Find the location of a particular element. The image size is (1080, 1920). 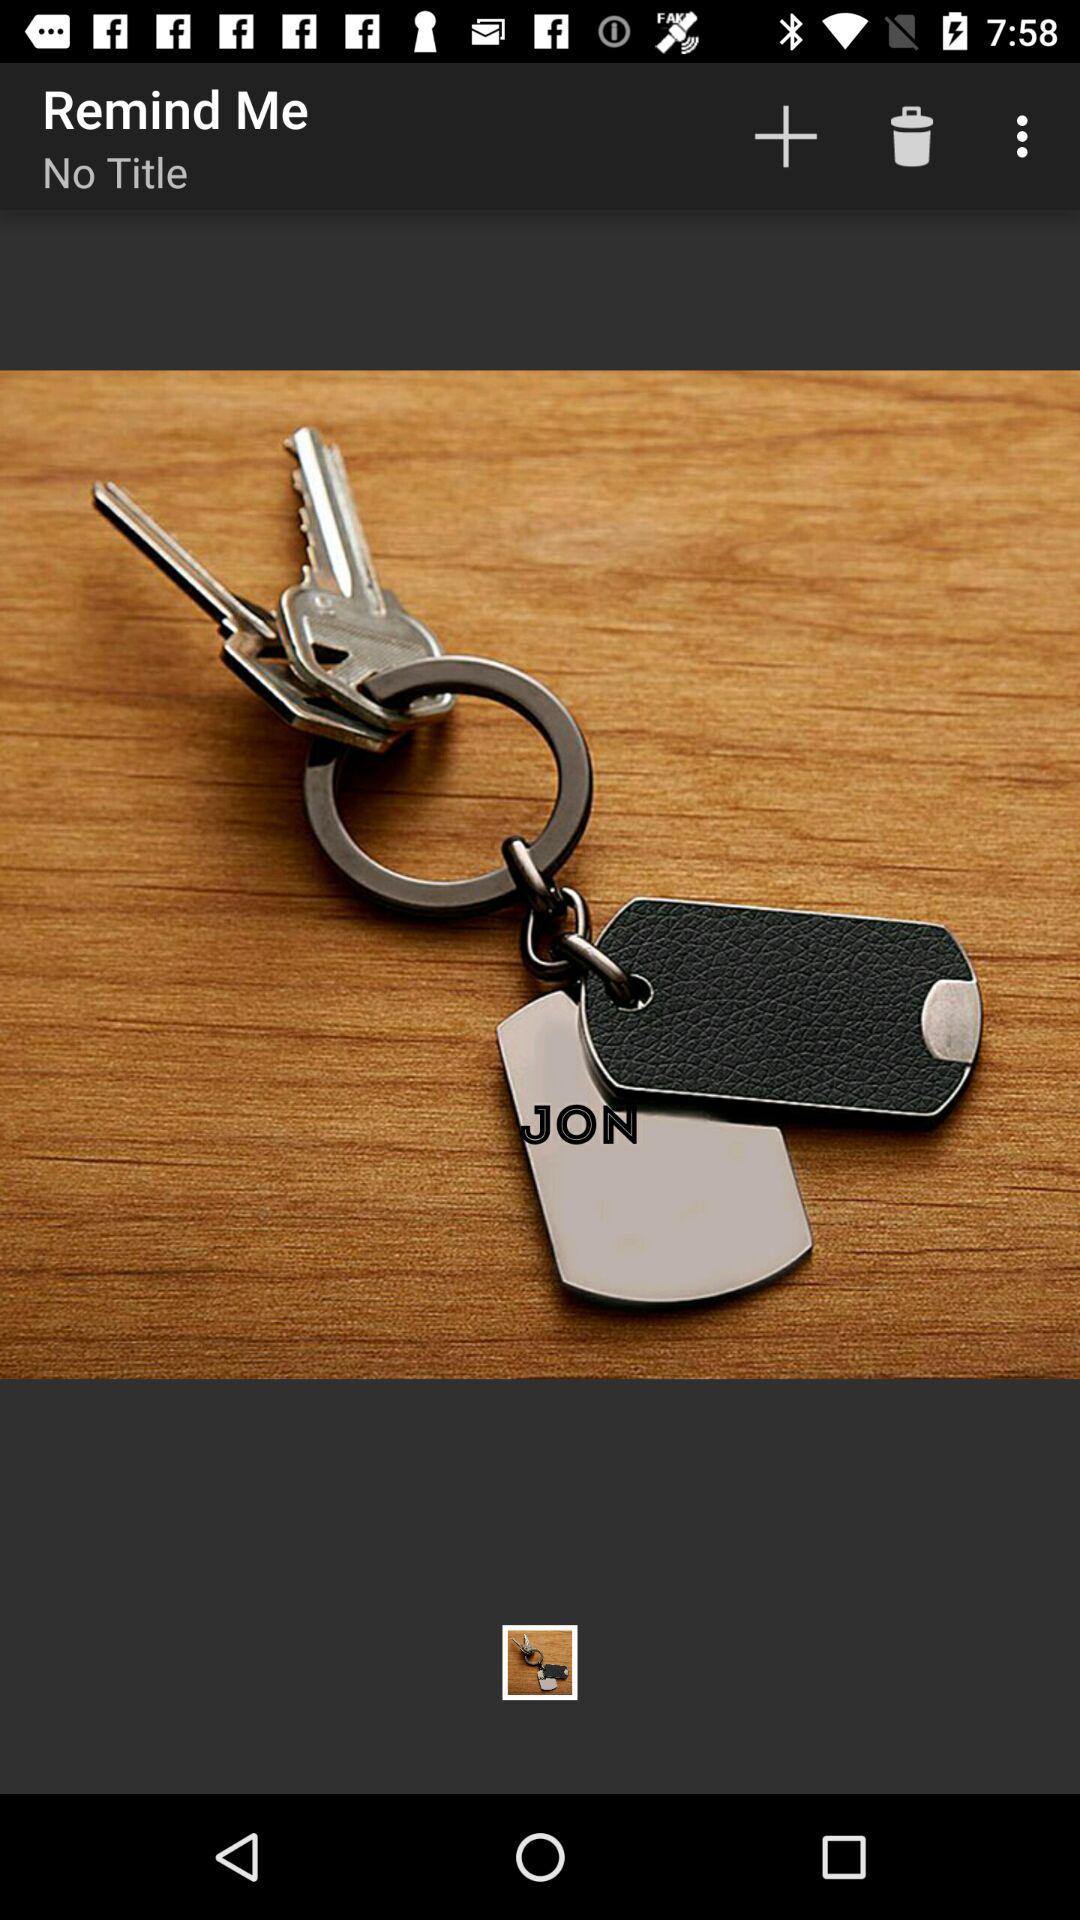

open the icon at the center is located at coordinates (540, 874).